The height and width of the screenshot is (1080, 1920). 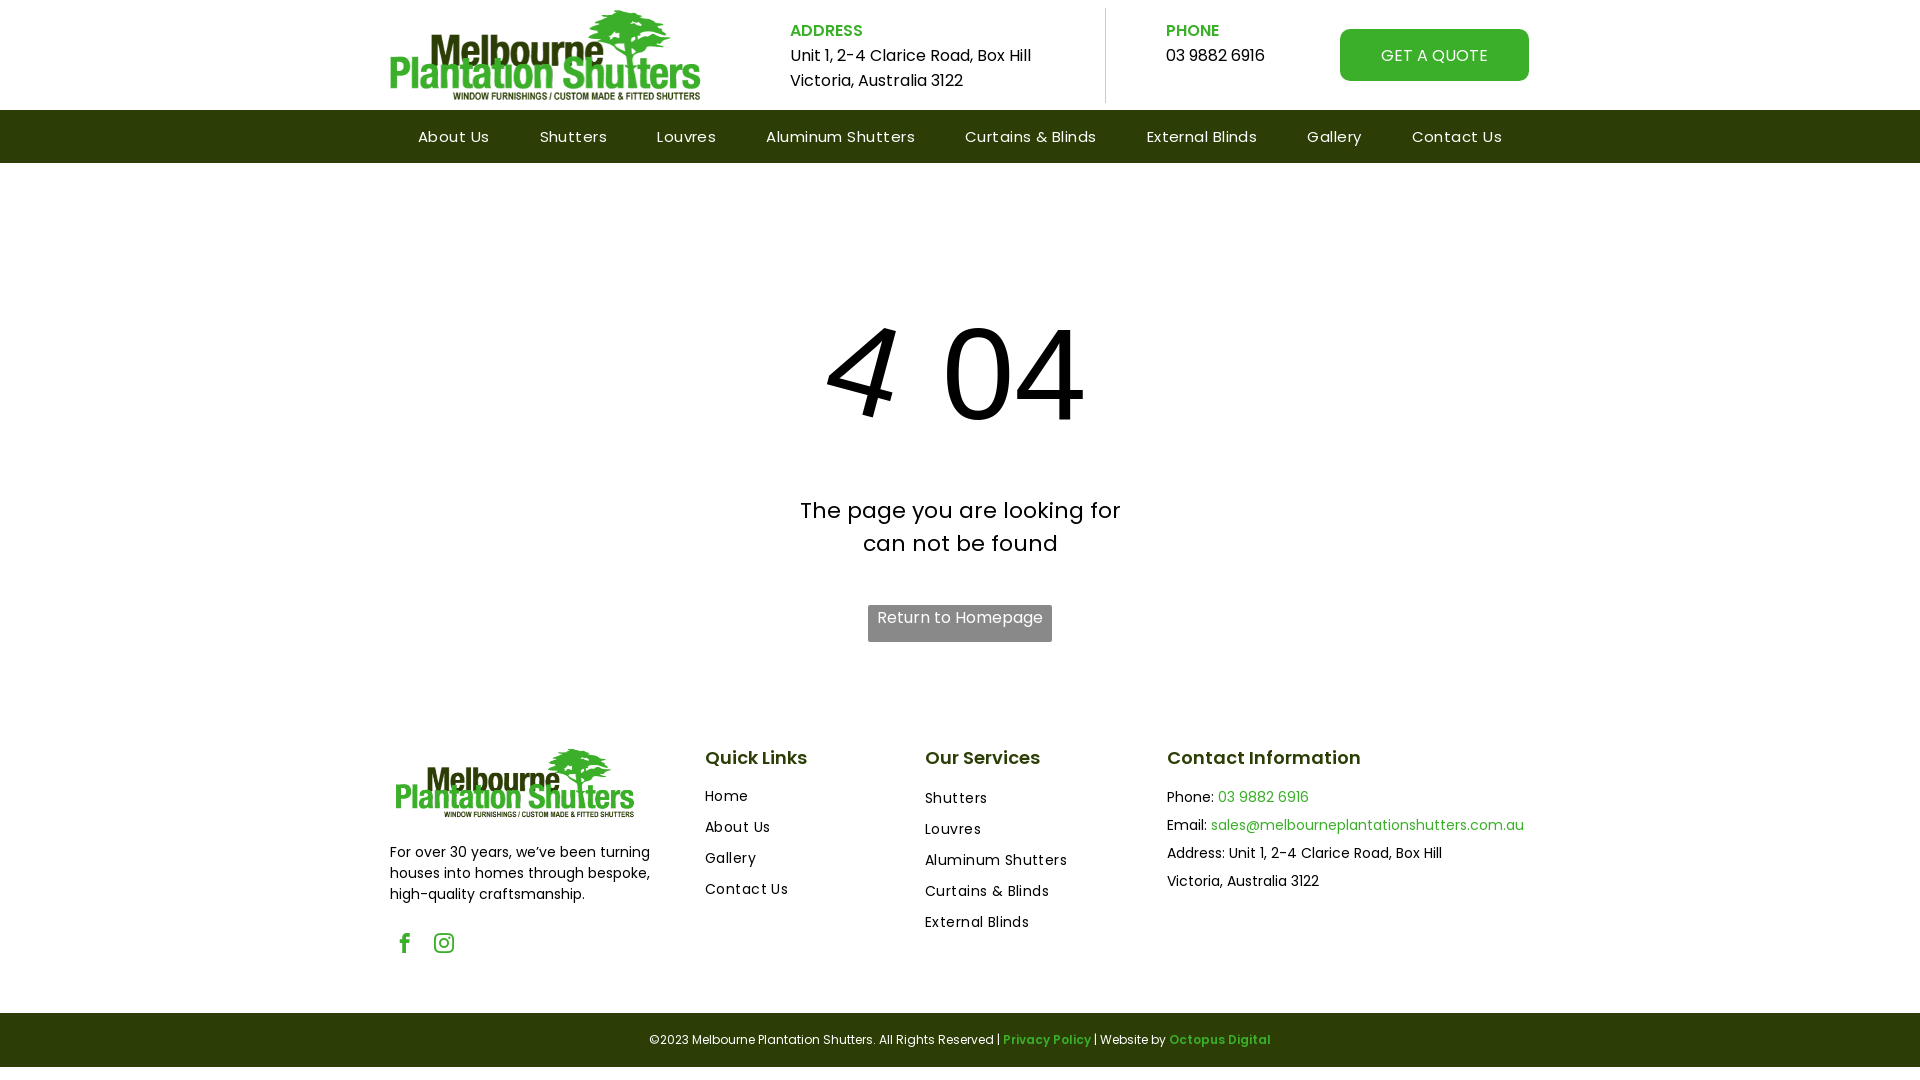 What do you see at coordinates (1026, 798) in the screenshot?
I see `Shutters` at bounding box center [1026, 798].